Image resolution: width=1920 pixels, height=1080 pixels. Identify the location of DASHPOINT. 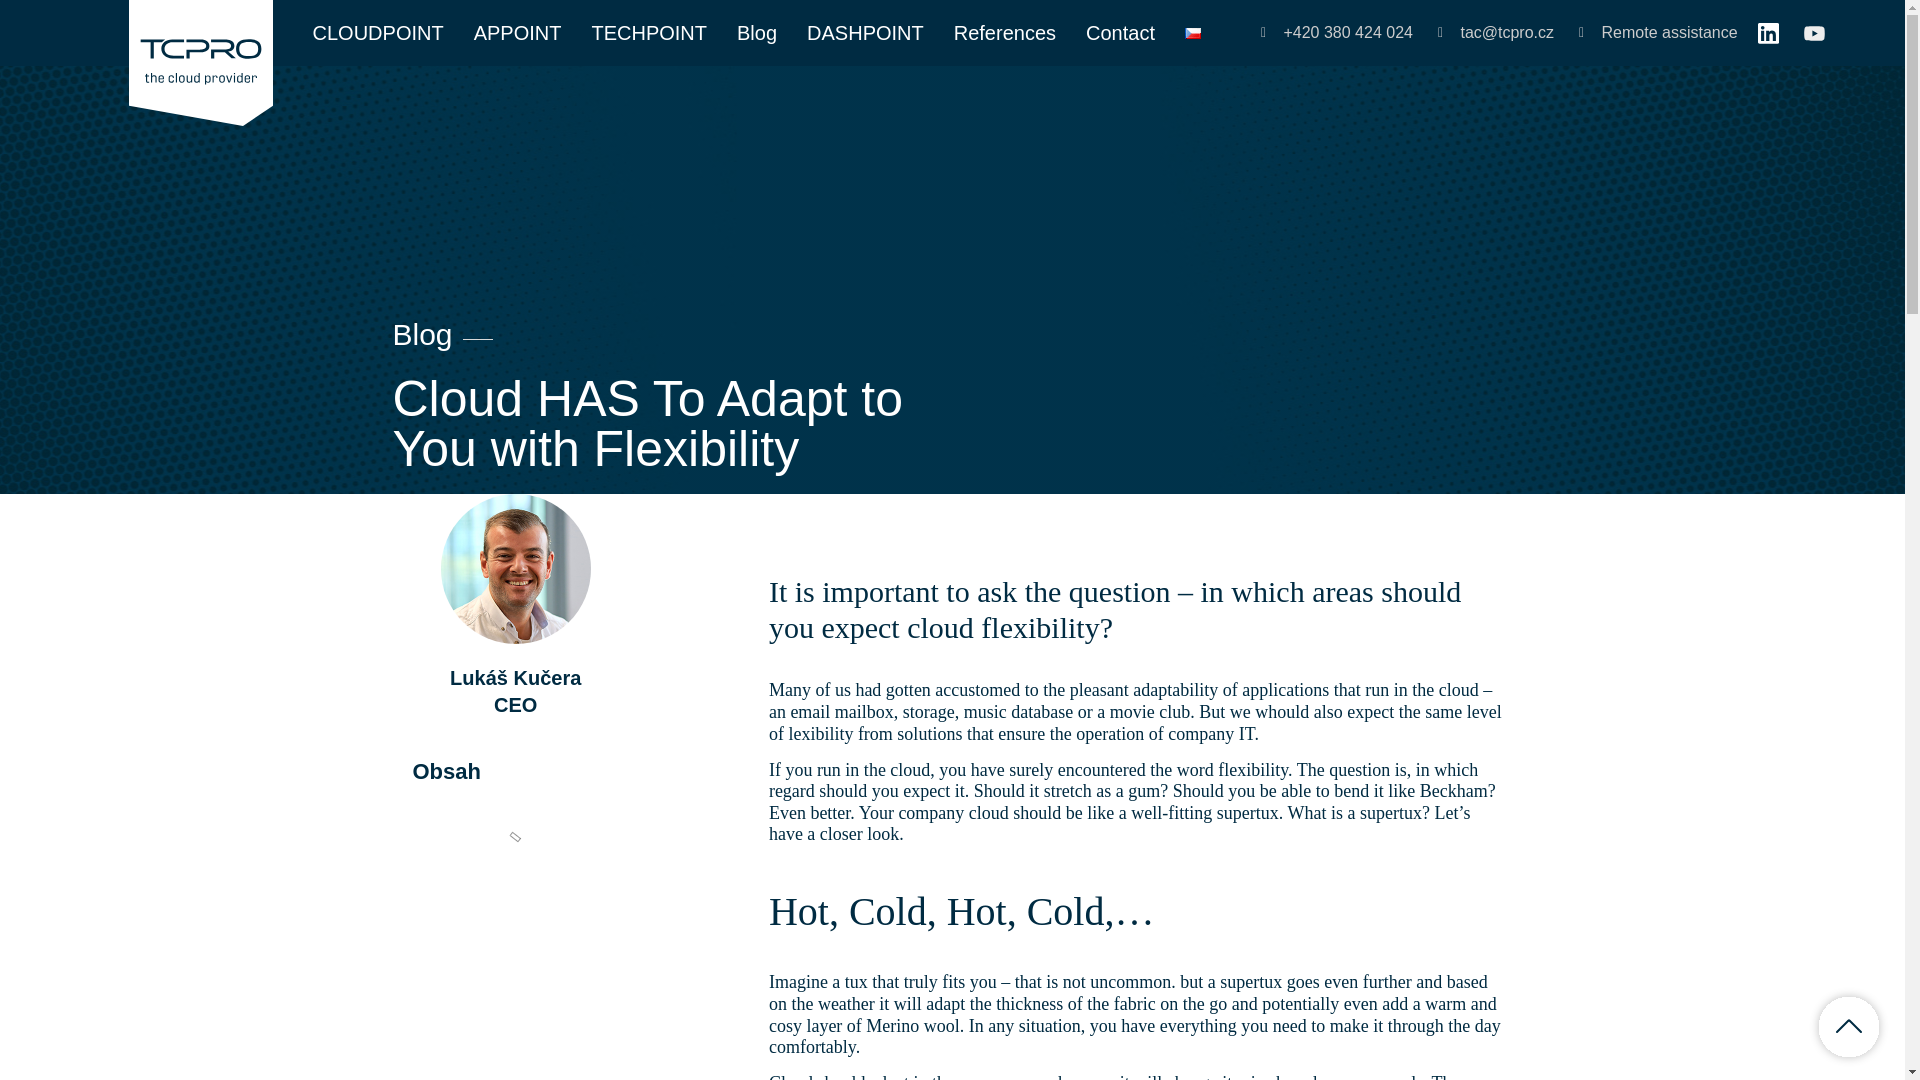
(864, 32).